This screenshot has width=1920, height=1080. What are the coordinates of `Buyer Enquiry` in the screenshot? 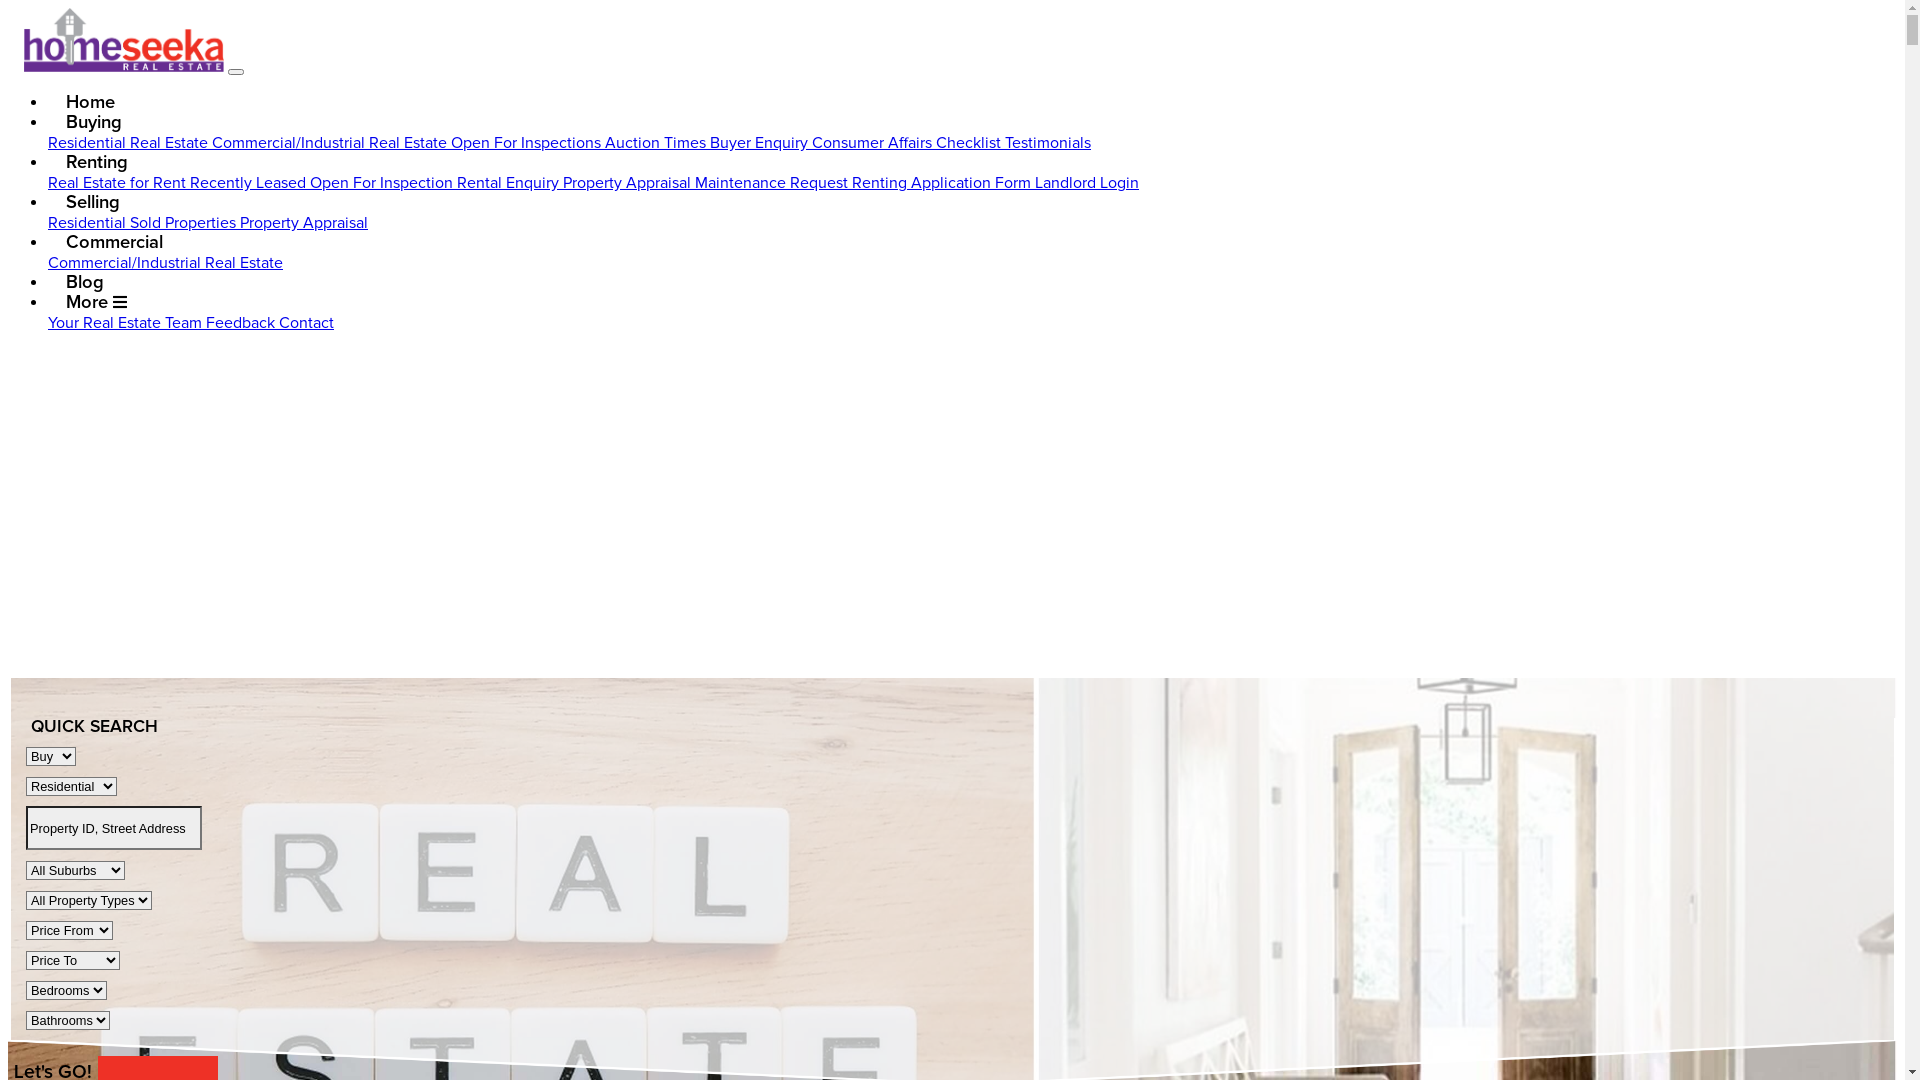 It's located at (761, 143).